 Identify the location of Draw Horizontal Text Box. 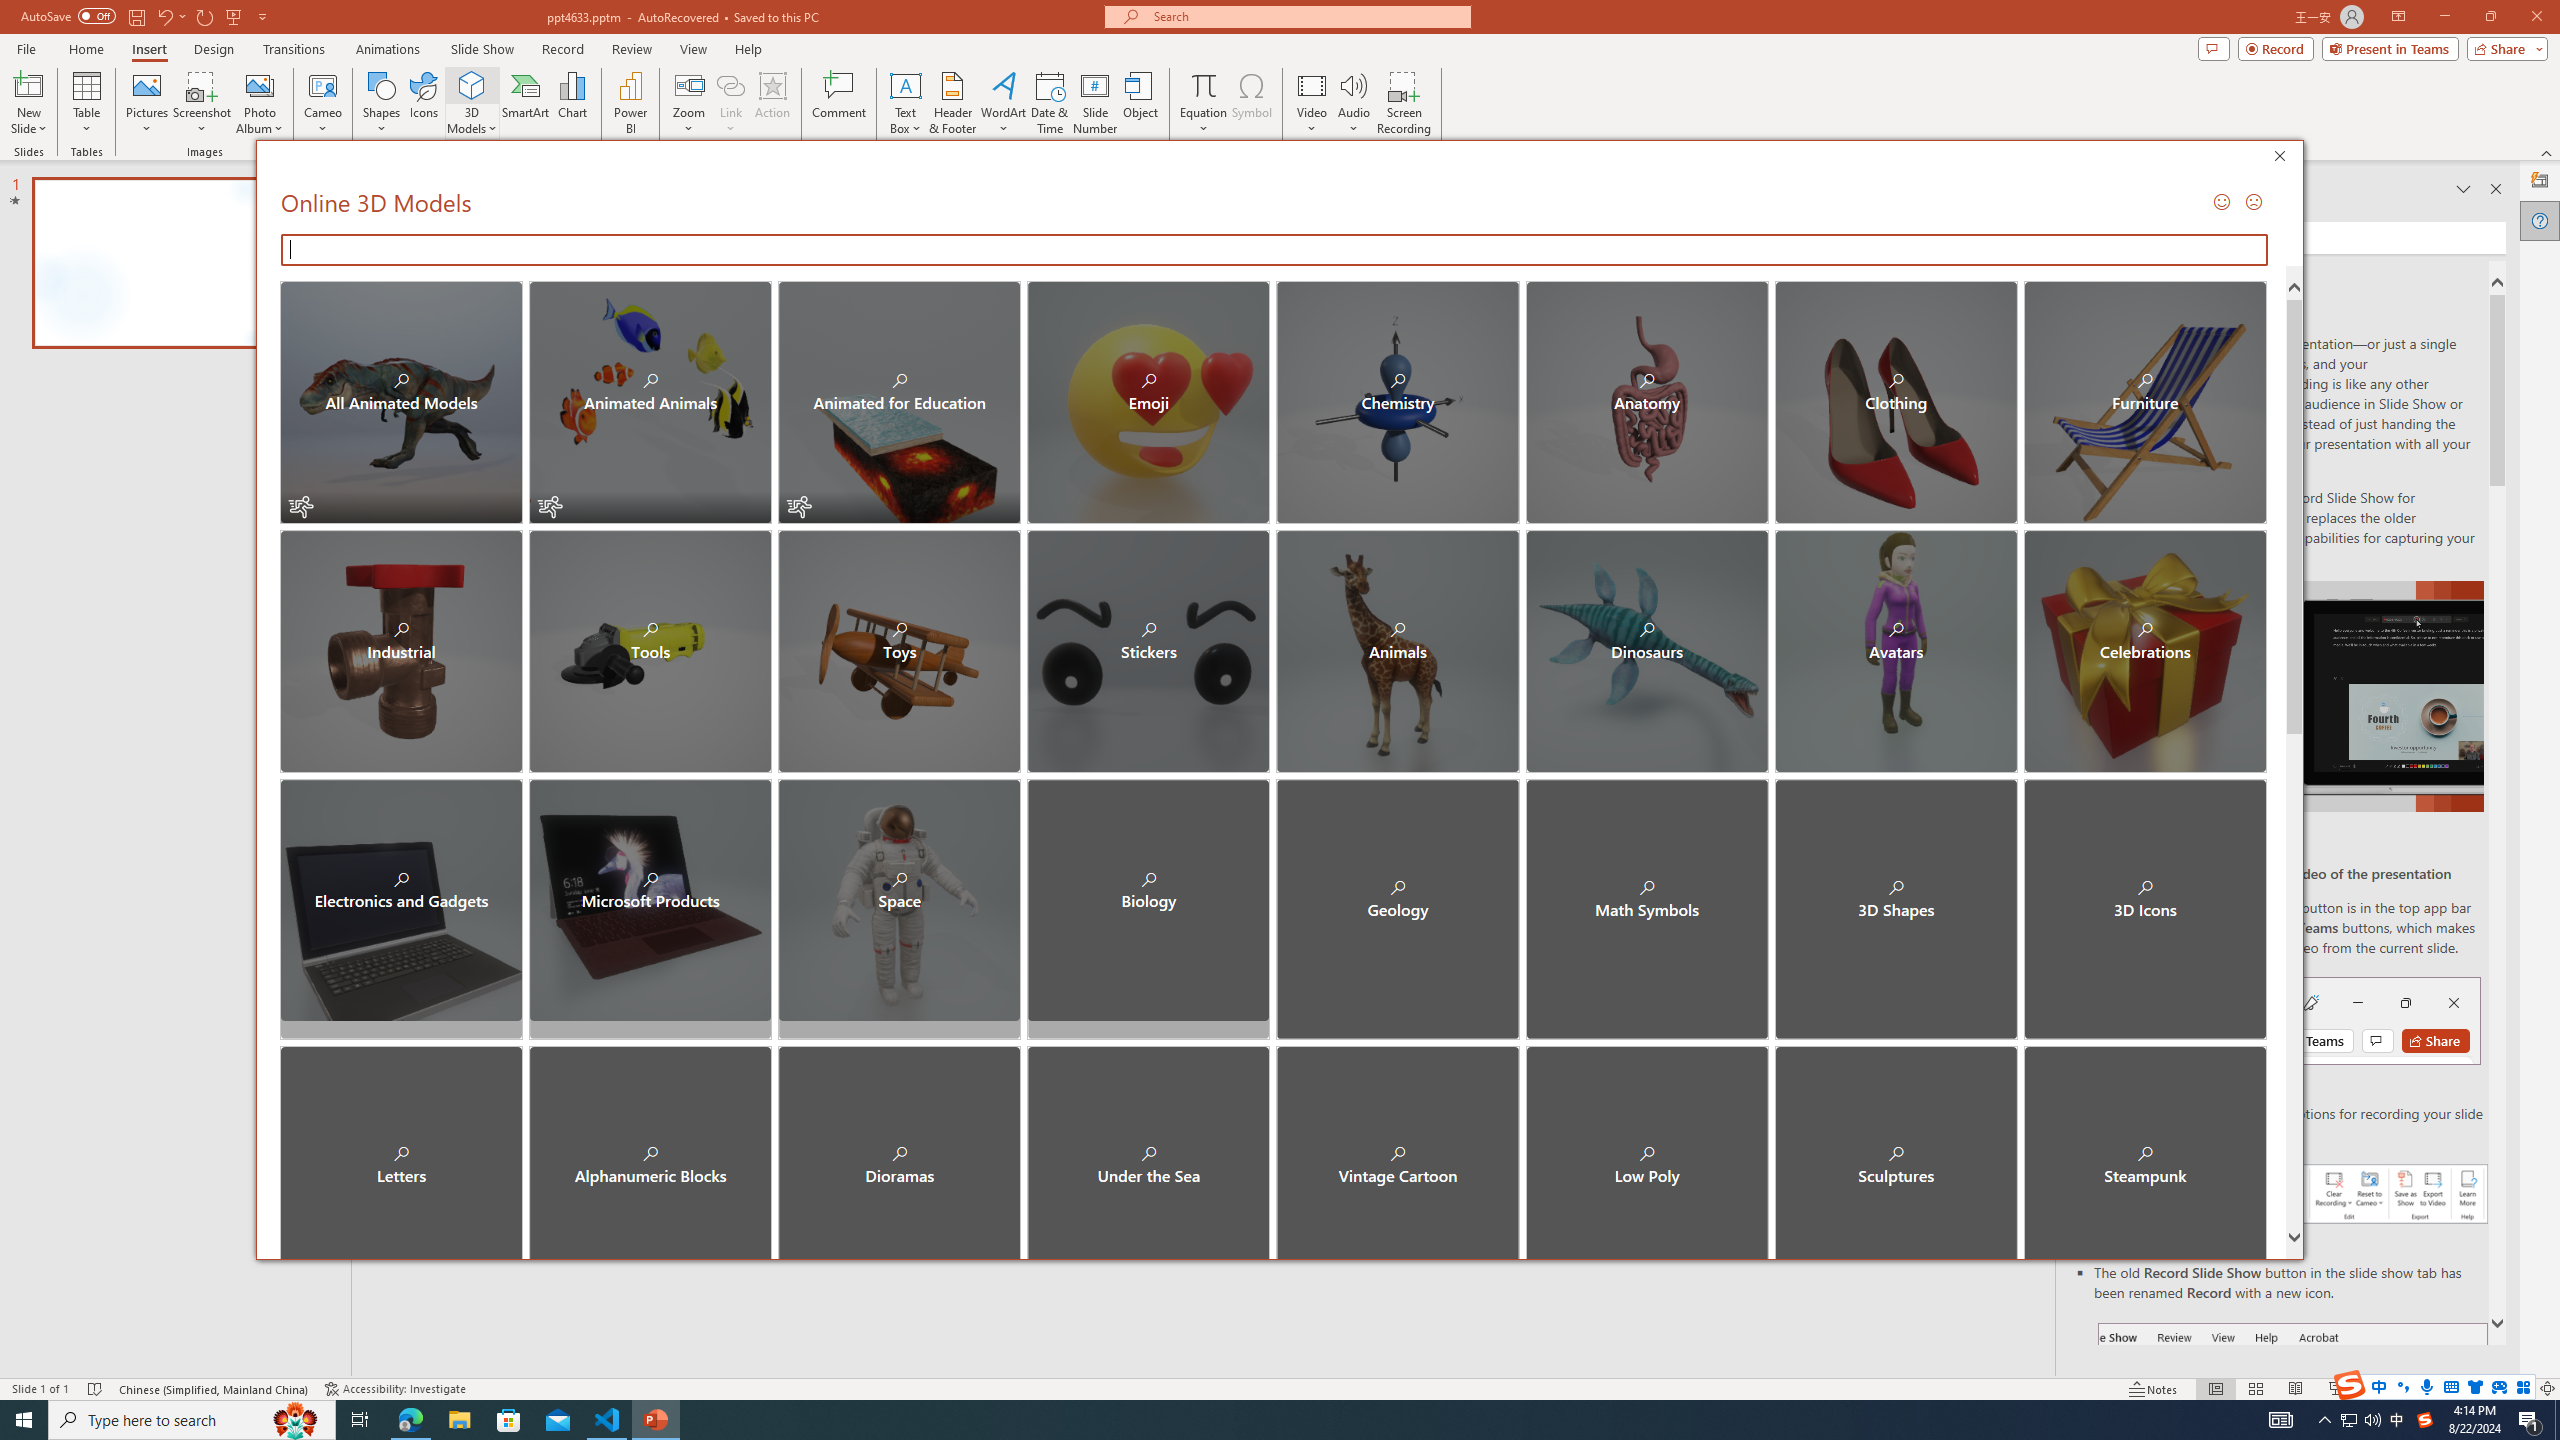
(906, 85).